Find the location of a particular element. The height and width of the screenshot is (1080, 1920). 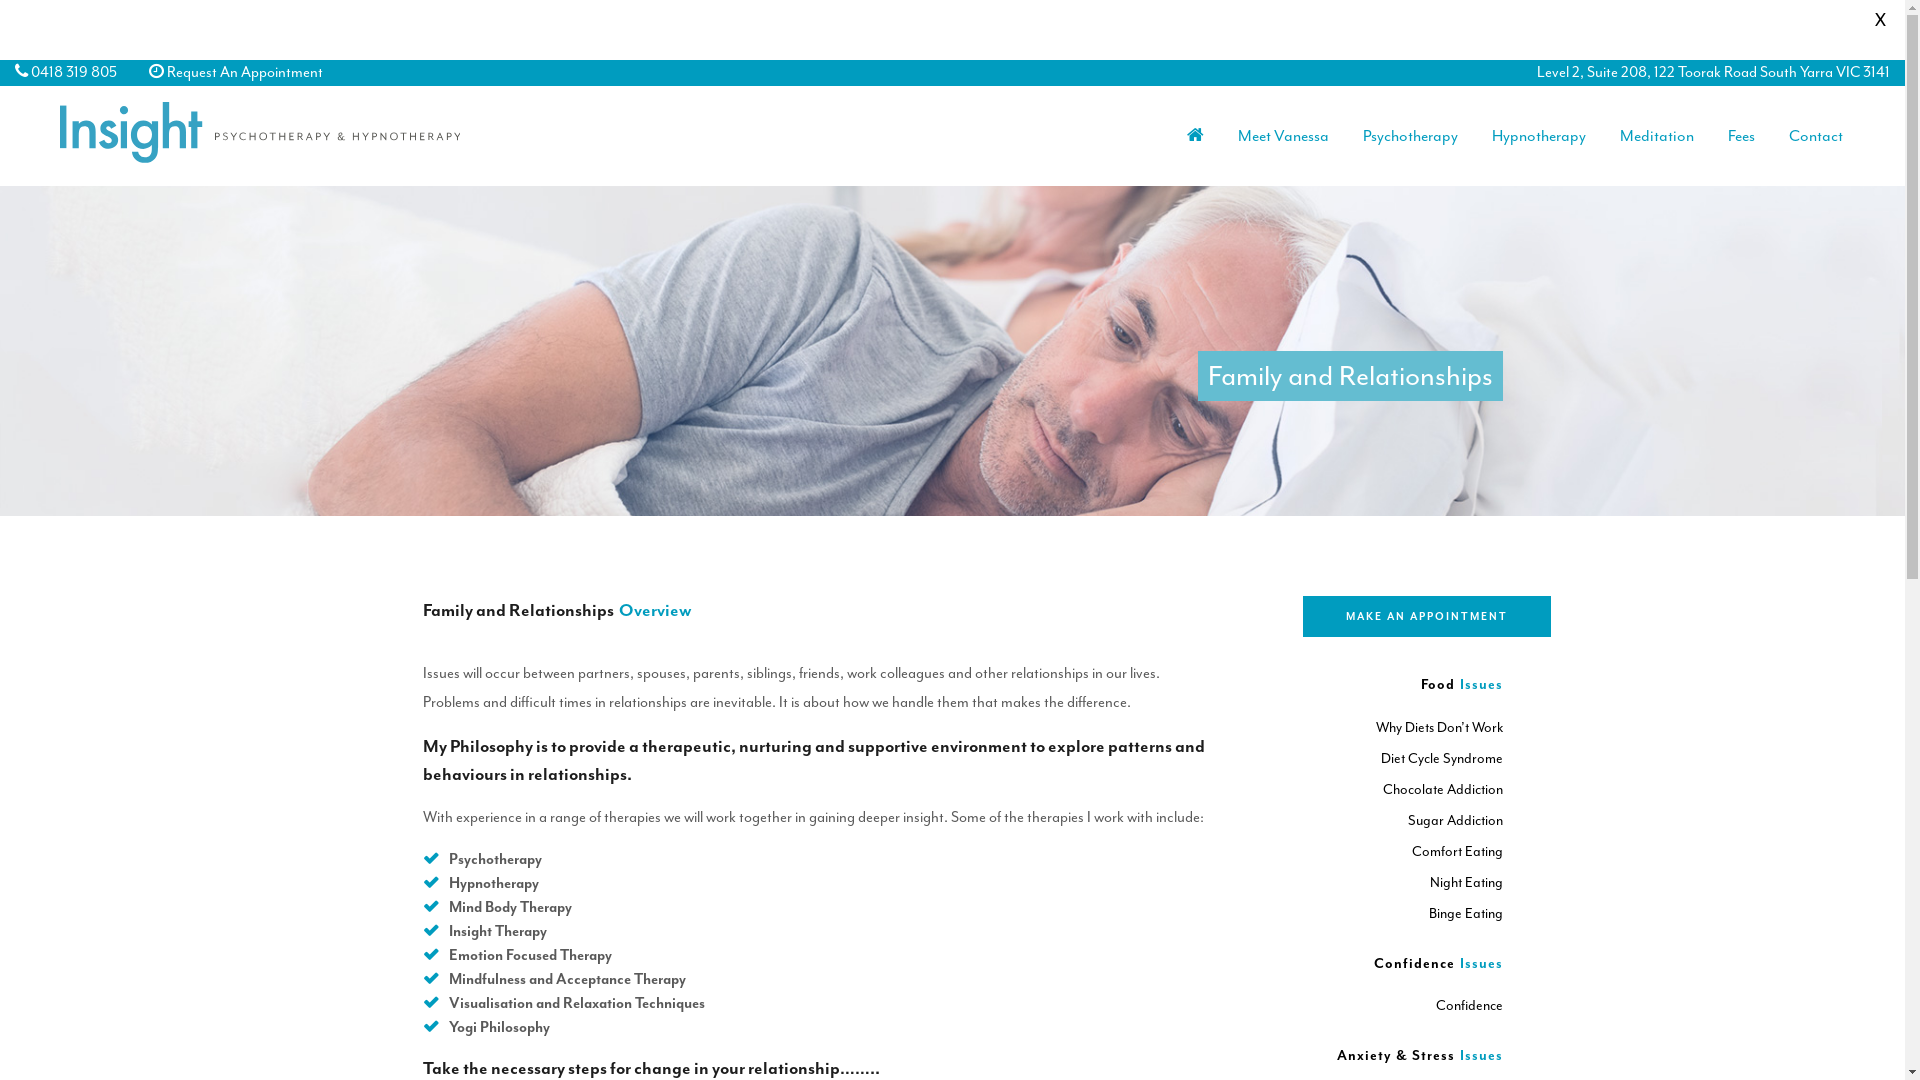

0418 319 805 is located at coordinates (74, 72).